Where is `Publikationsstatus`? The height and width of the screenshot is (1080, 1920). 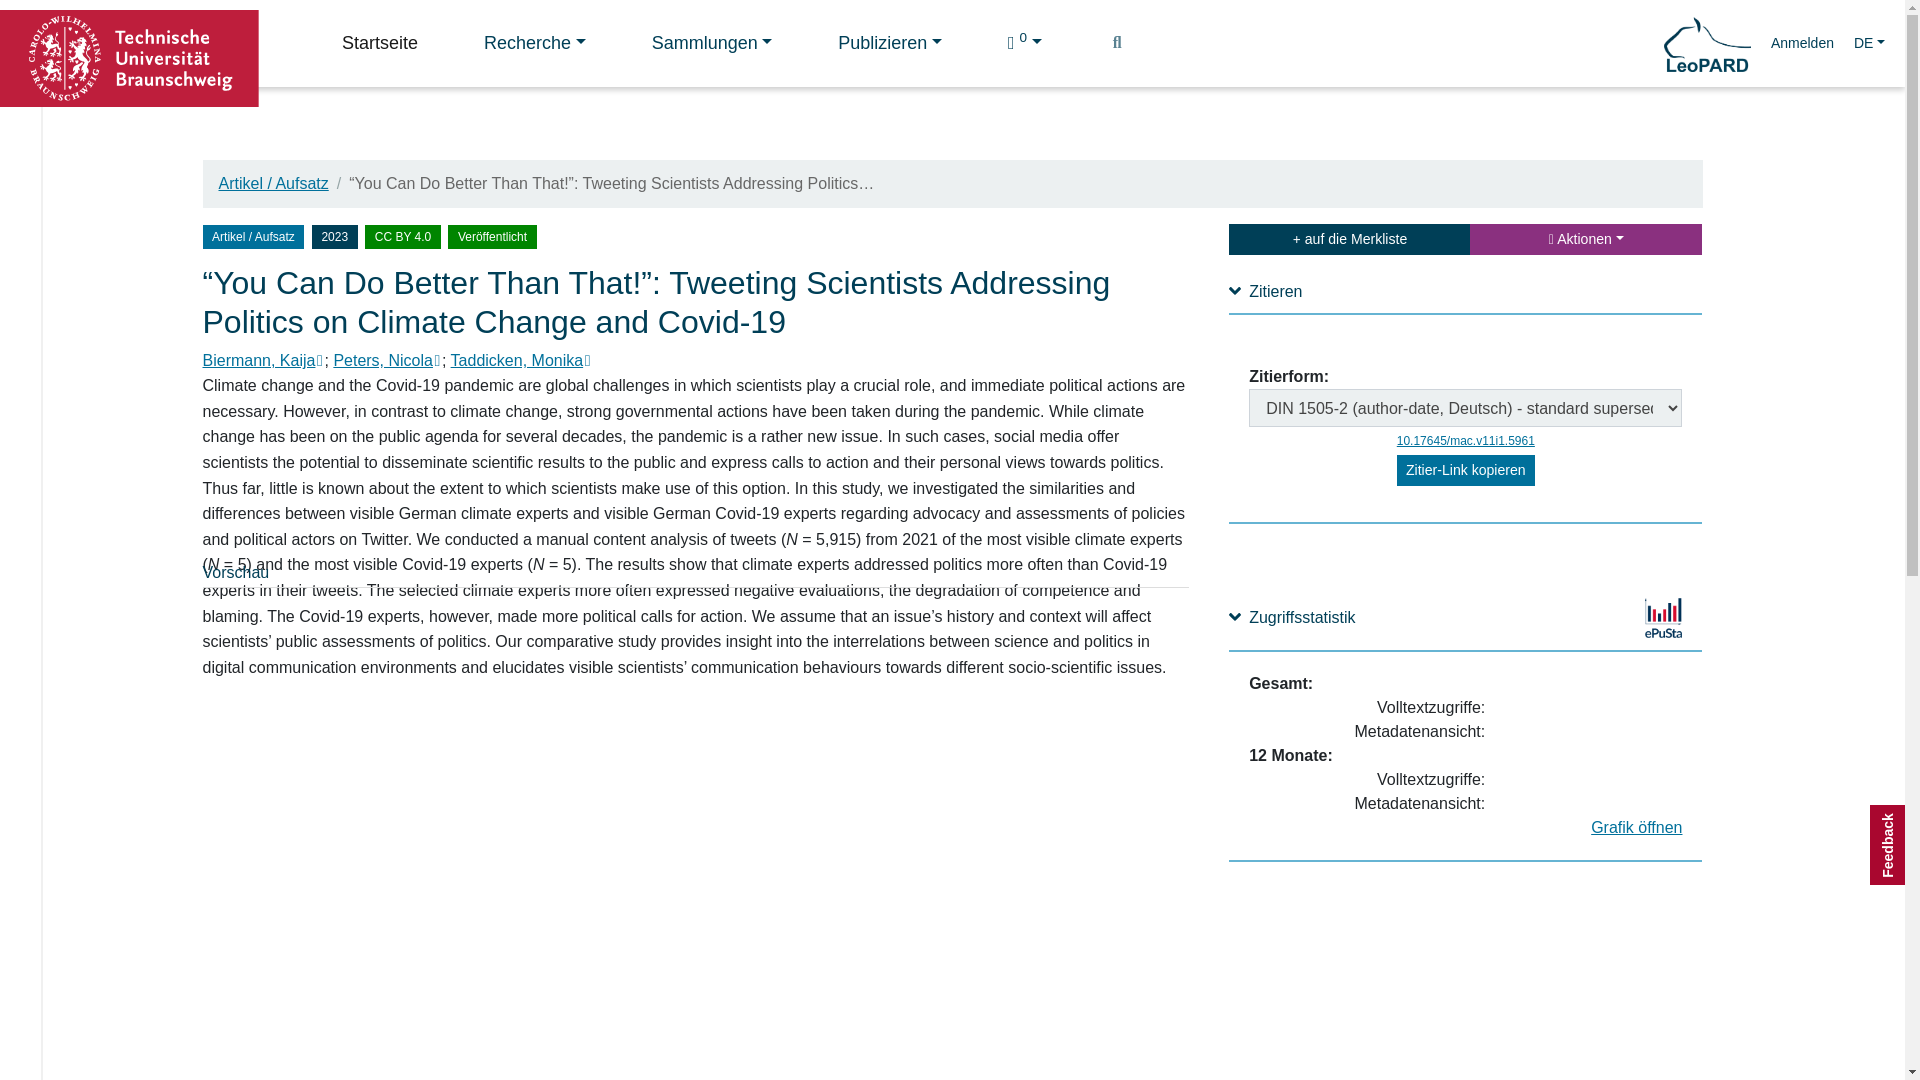 Publikationsstatus is located at coordinates (491, 236).